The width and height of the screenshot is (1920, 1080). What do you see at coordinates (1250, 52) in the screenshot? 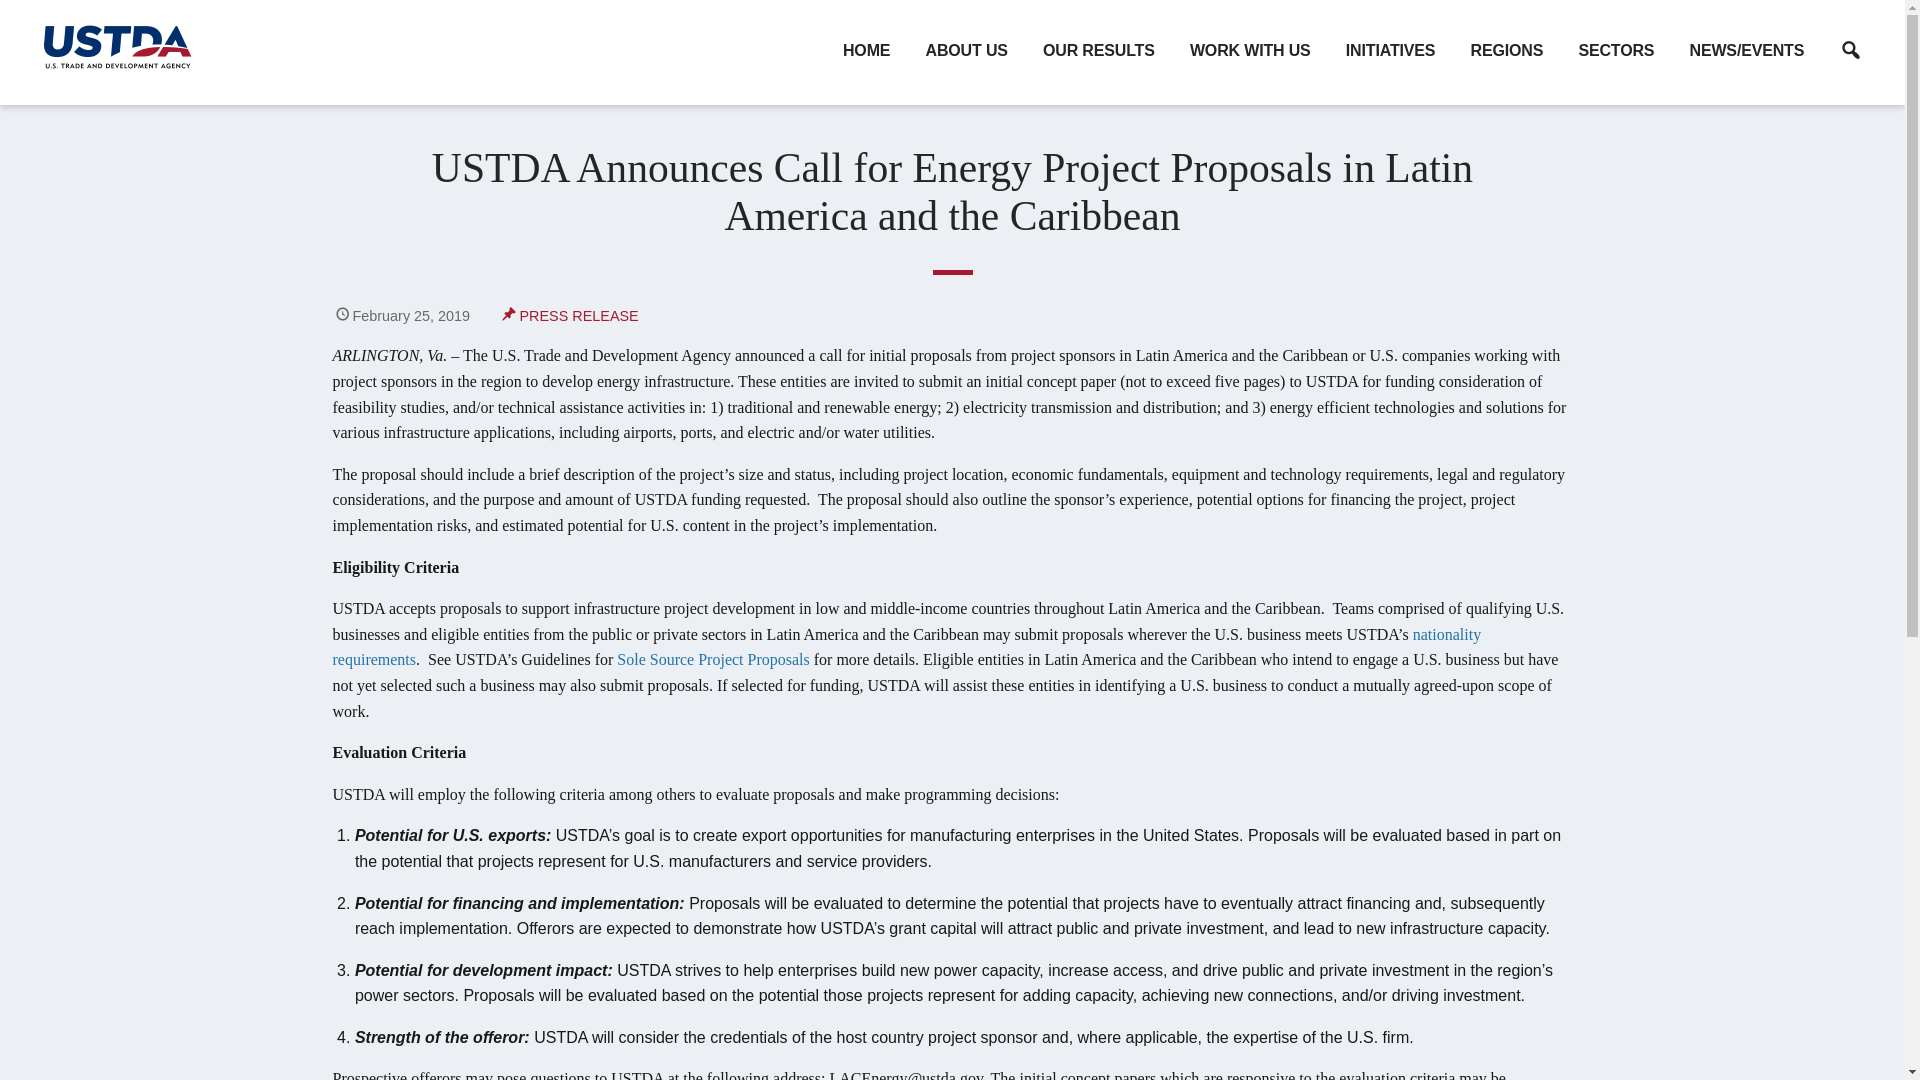
I see `WORK WITH US` at bounding box center [1250, 52].